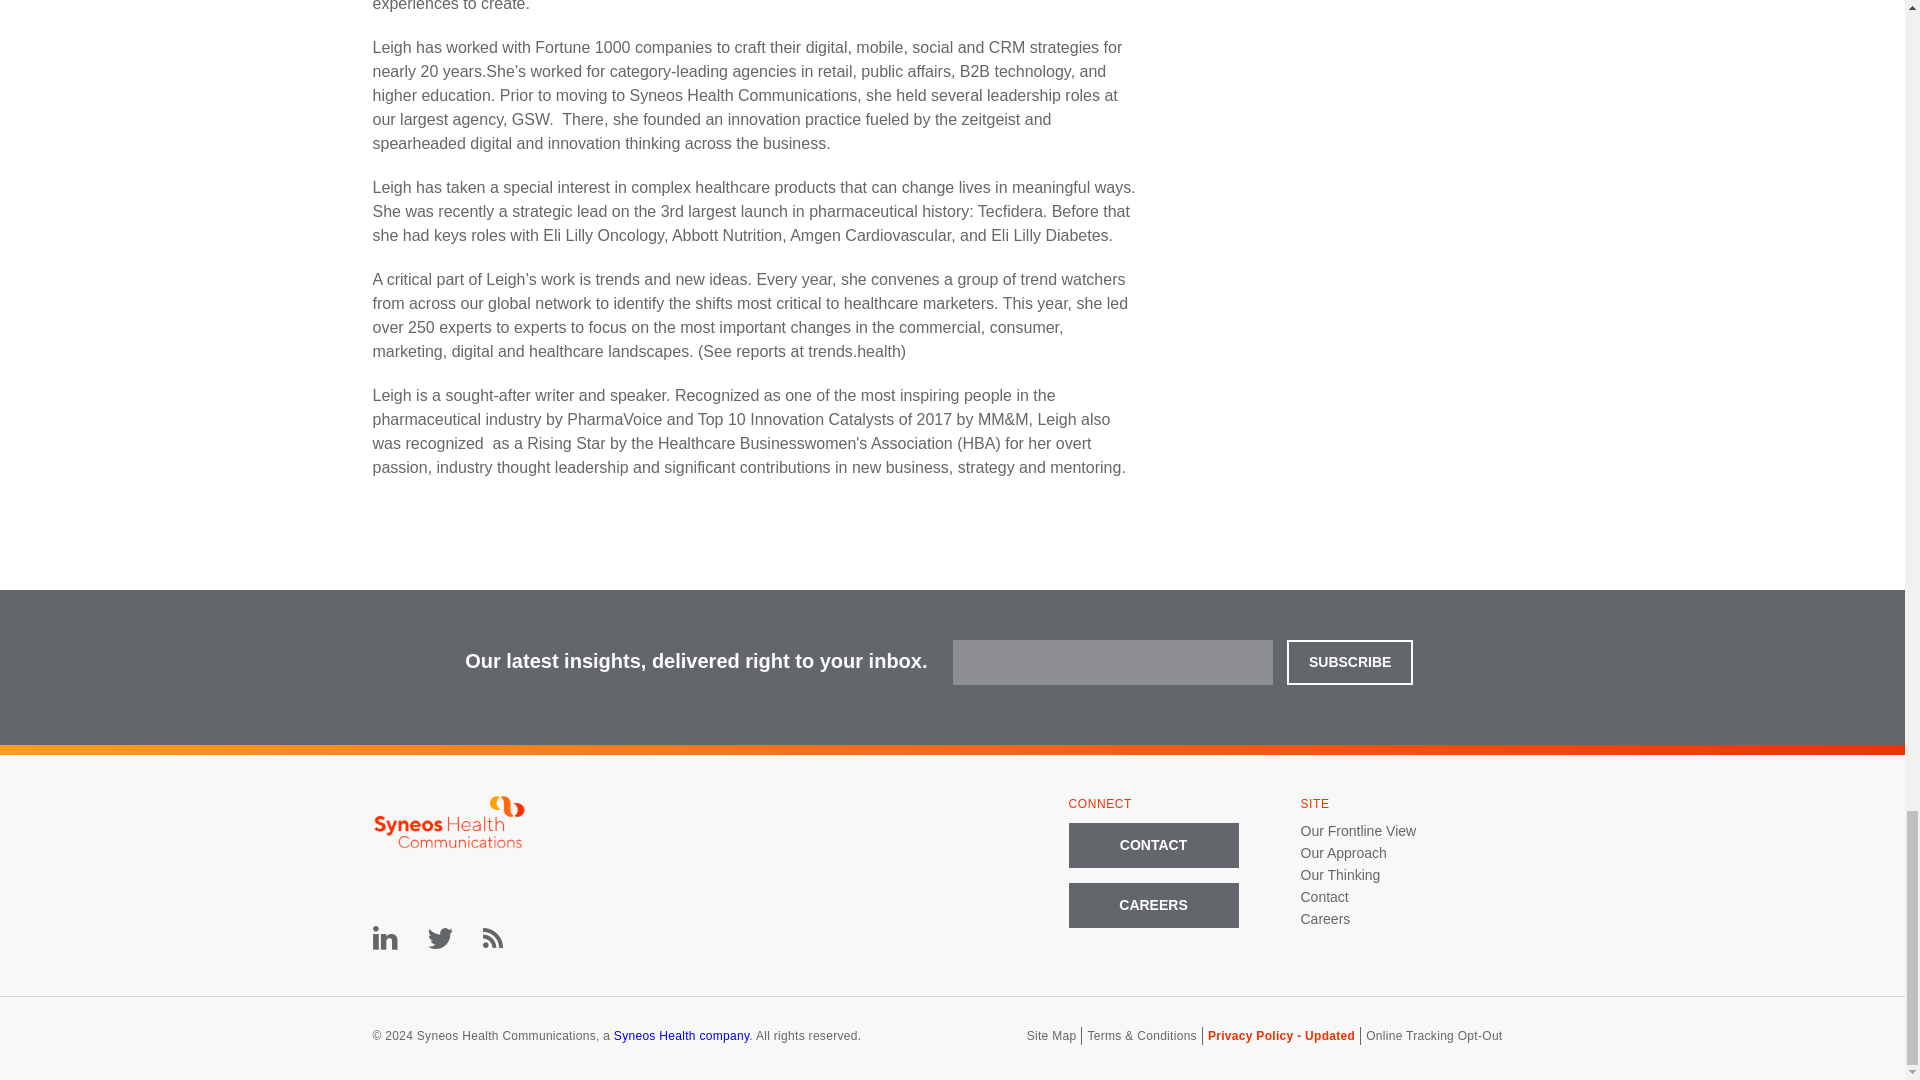 This screenshot has height=1080, width=1920. Describe the element at coordinates (1152, 845) in the screenshot. I see `CONTACT` at that location.